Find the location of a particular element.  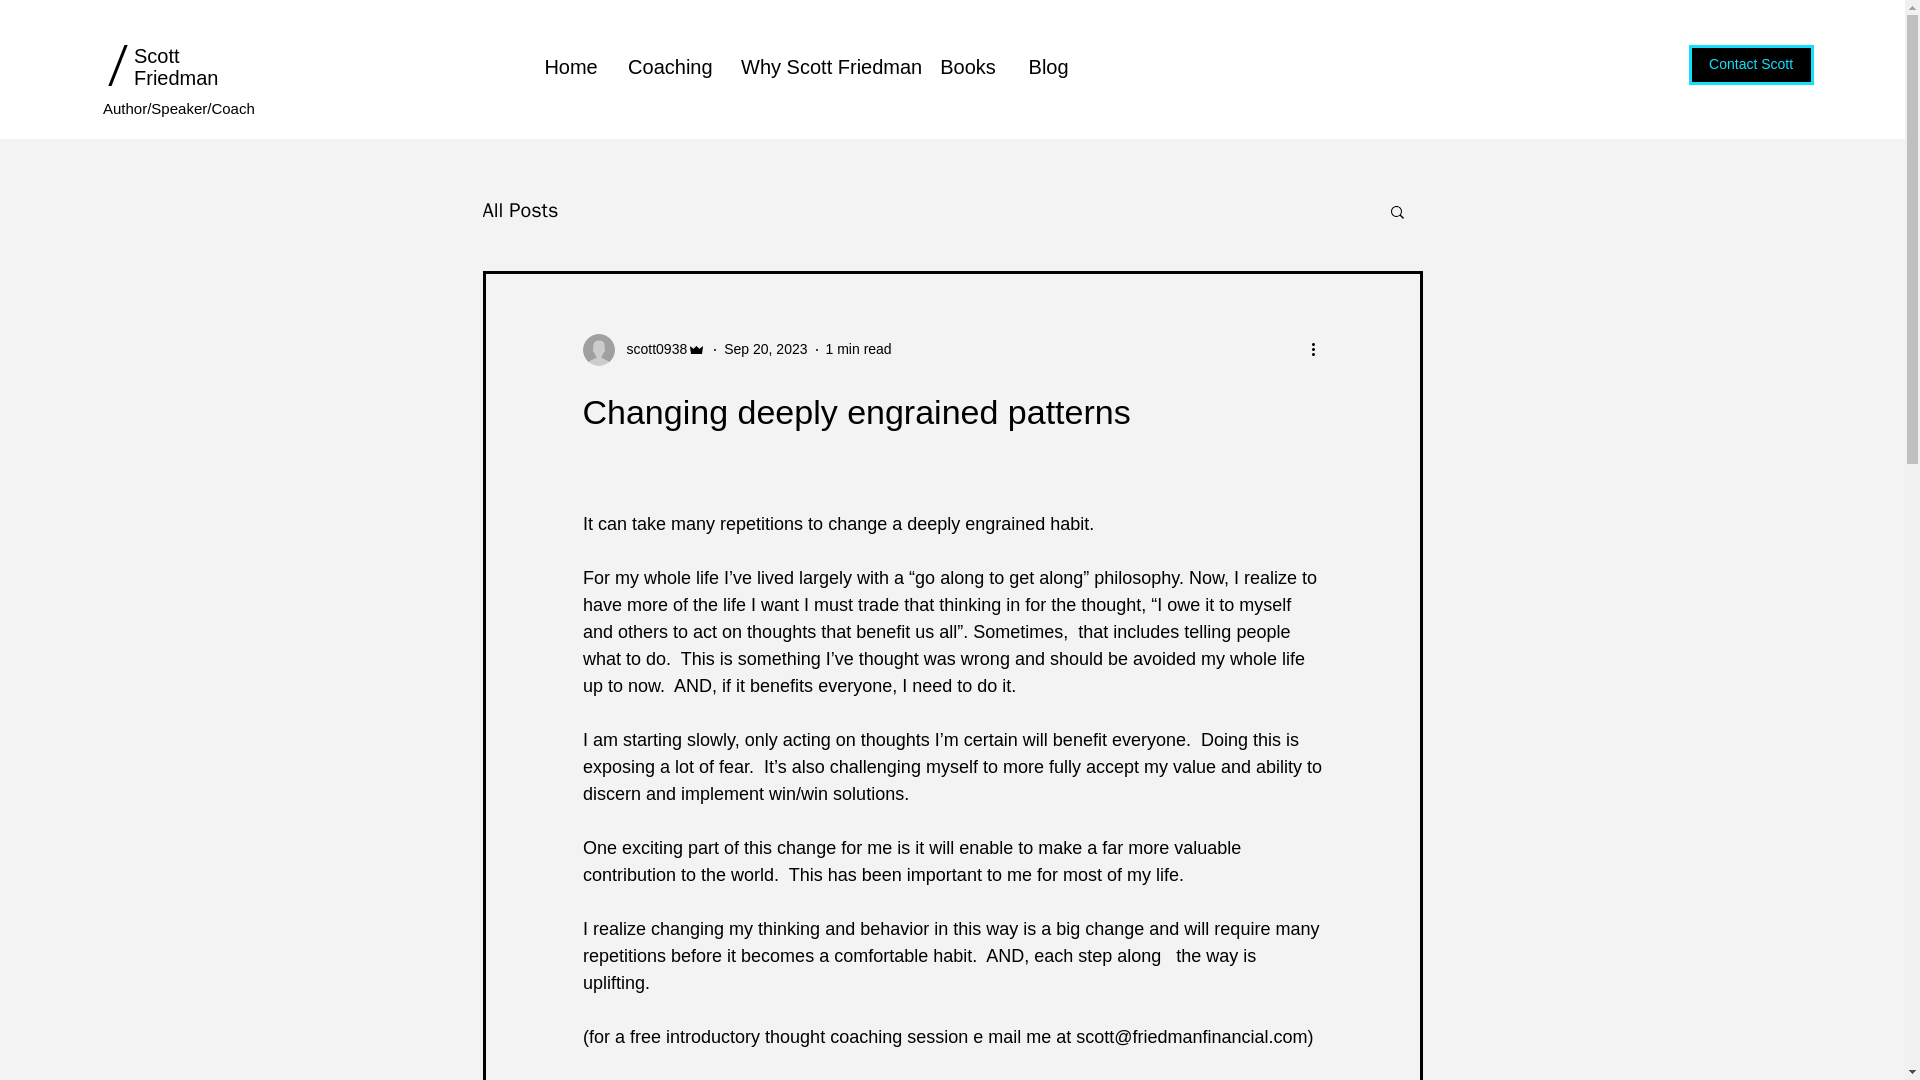

Coaching is located at coordinates (668, 66).